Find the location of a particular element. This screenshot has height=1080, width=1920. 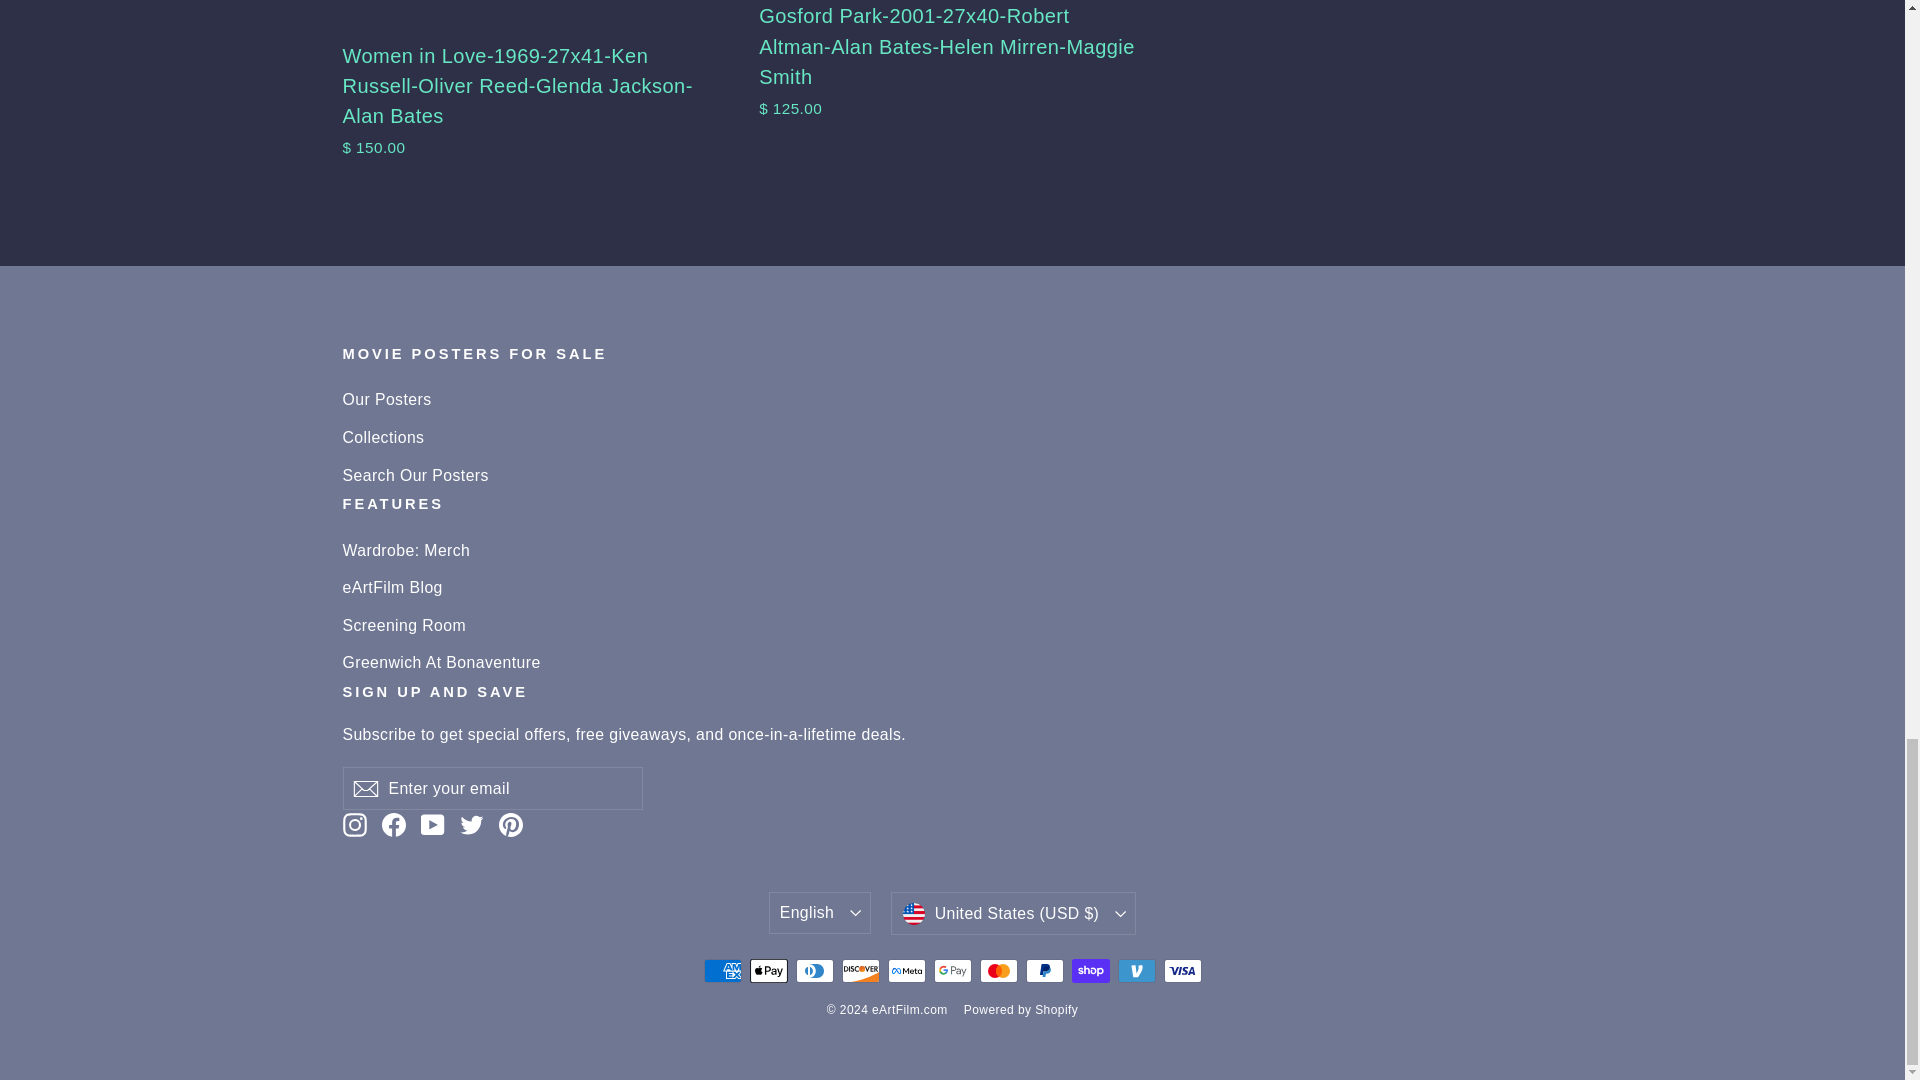

icon-email is located at coordinates (364, 788).